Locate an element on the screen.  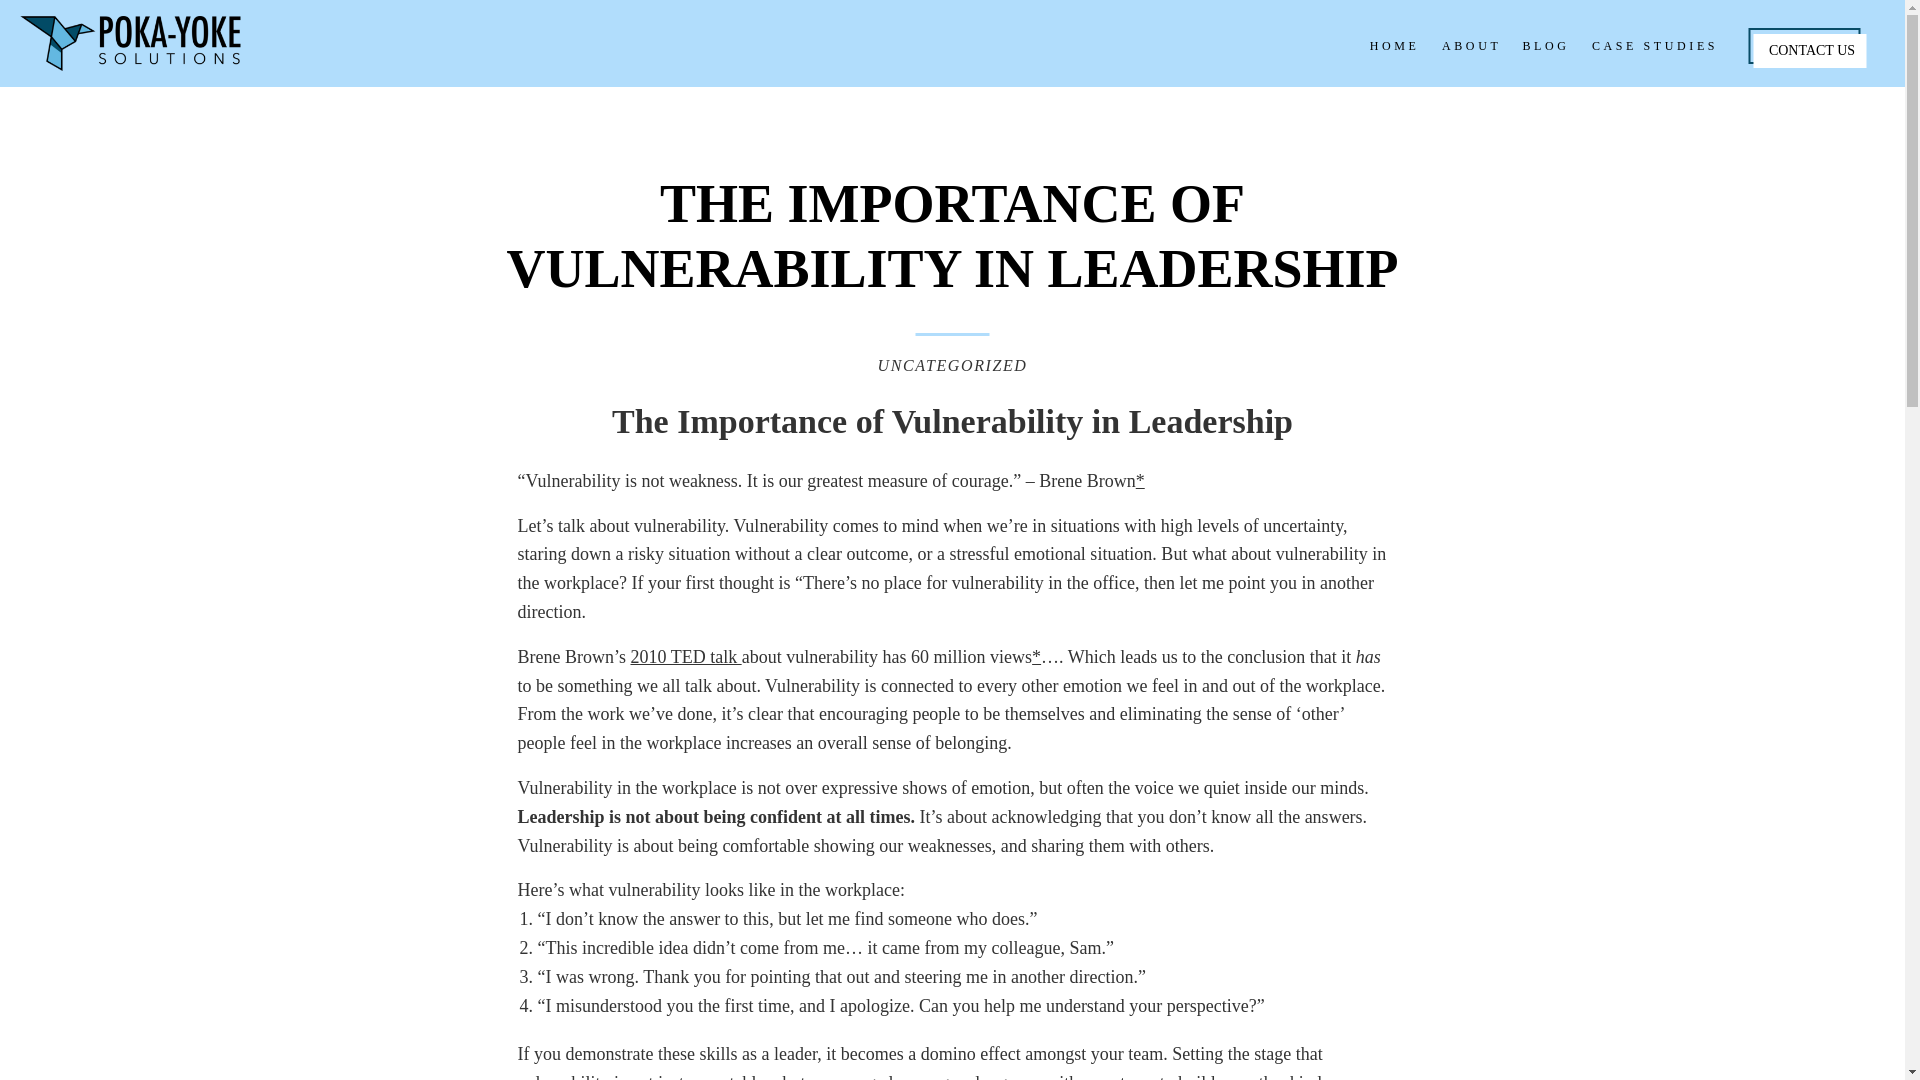
ABOUT is located at coordinates (1470, 46).